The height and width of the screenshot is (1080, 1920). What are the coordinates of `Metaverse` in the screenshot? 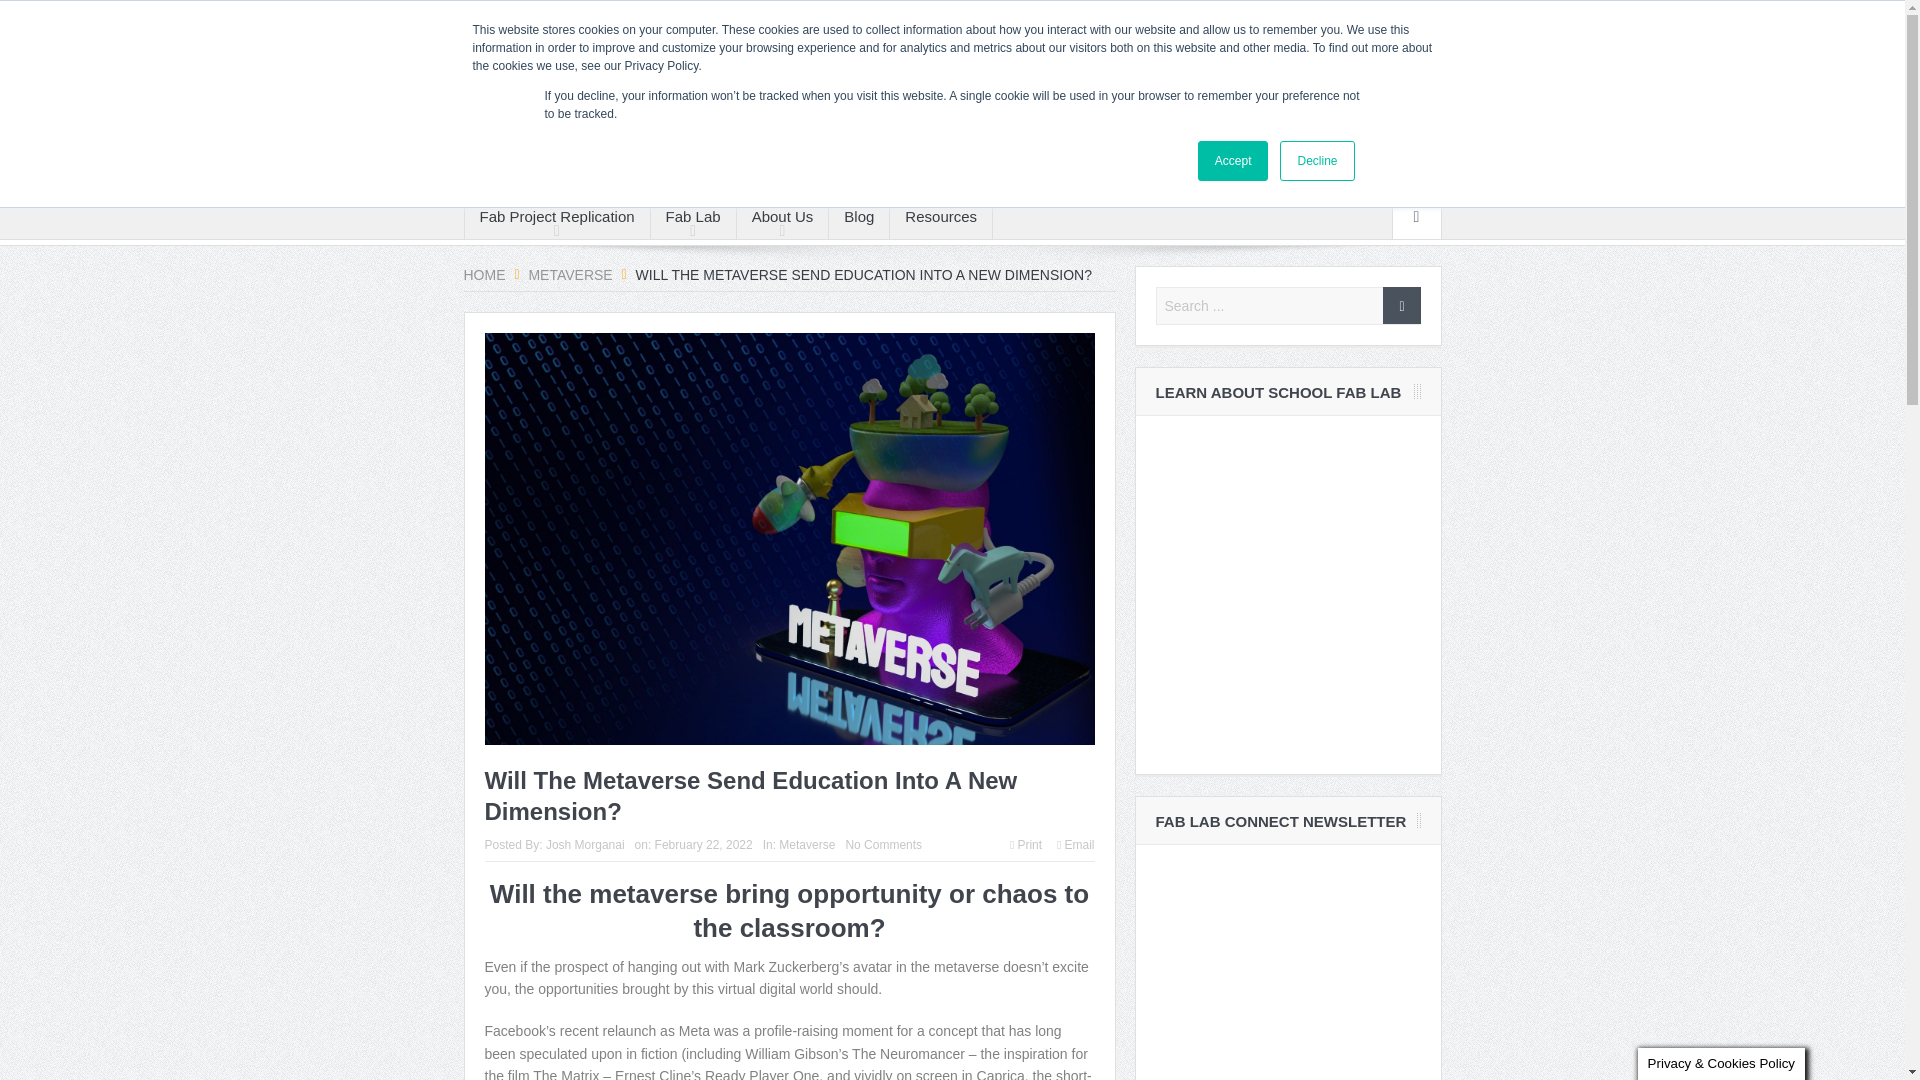 It's located at (570, 274).